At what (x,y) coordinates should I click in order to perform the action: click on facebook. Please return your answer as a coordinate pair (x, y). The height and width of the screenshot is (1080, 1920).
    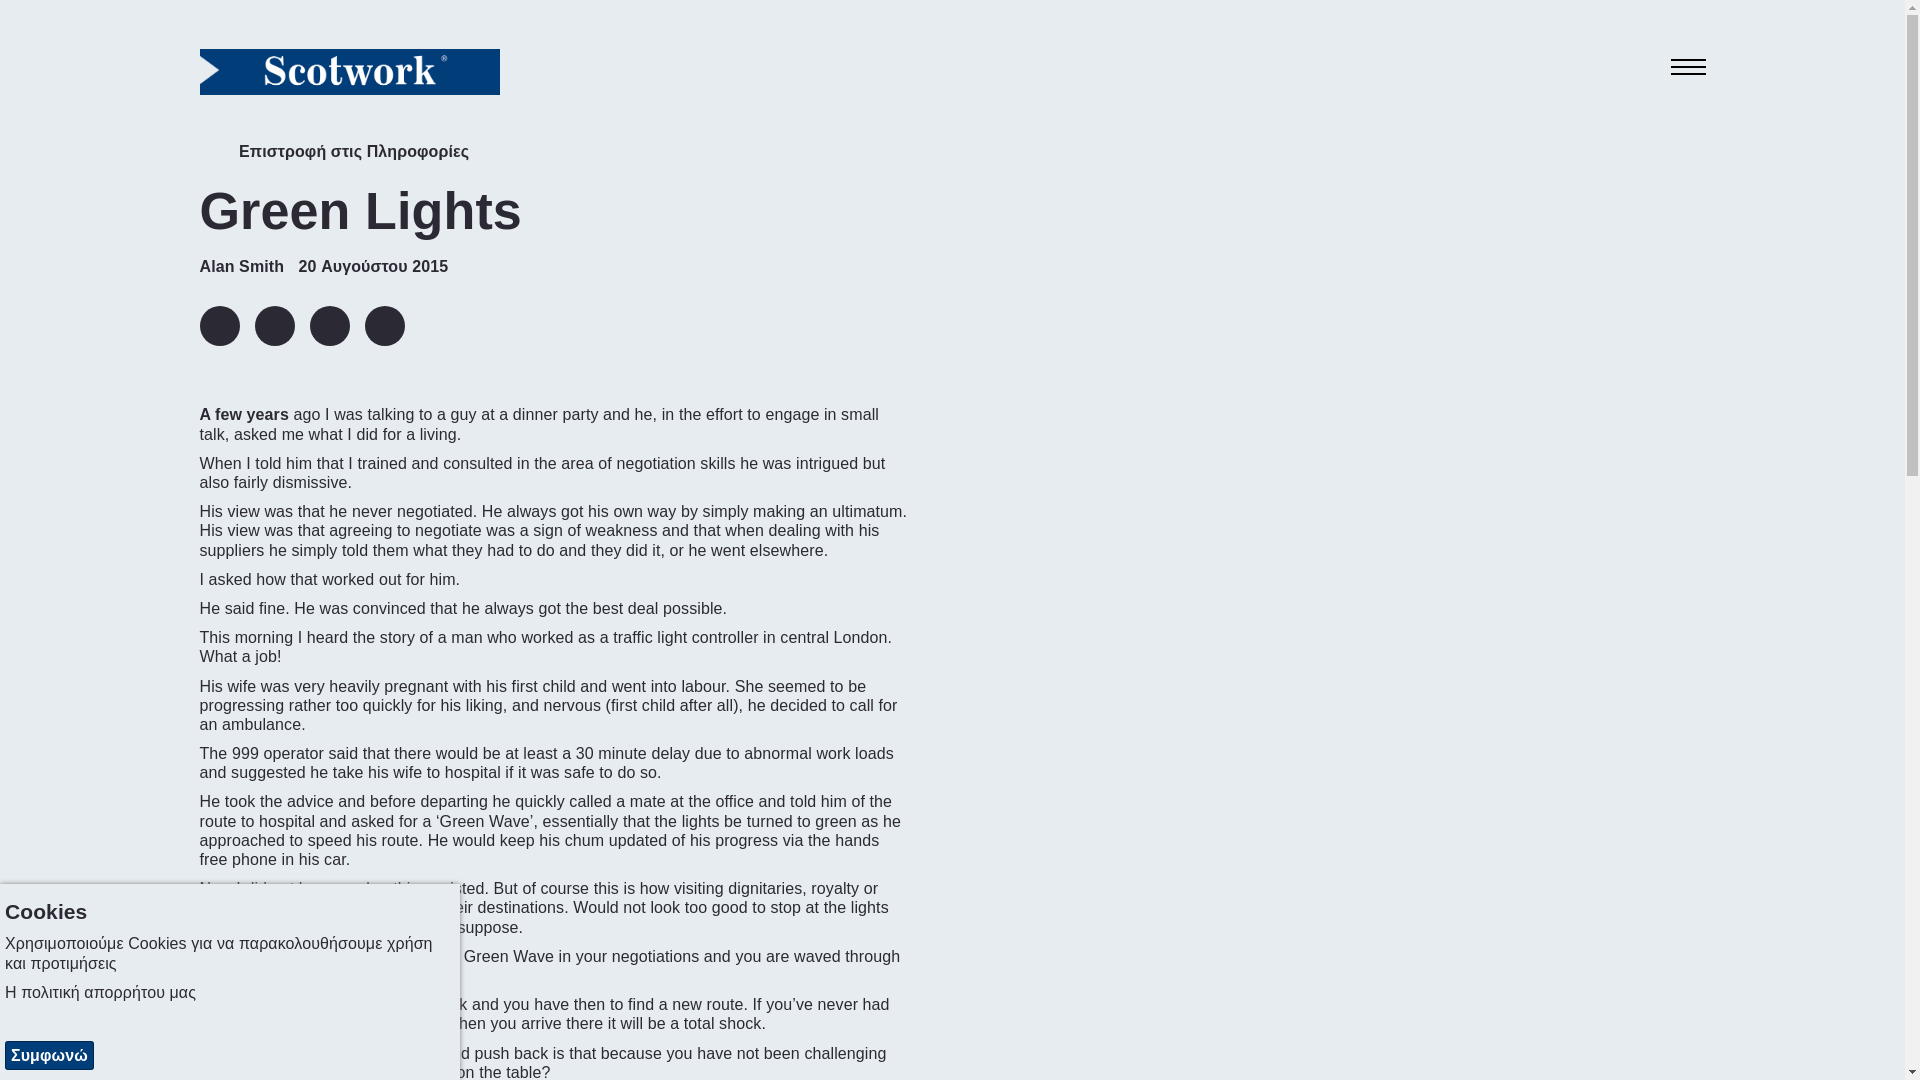
    Looking at the image, I should click on (329, 325).